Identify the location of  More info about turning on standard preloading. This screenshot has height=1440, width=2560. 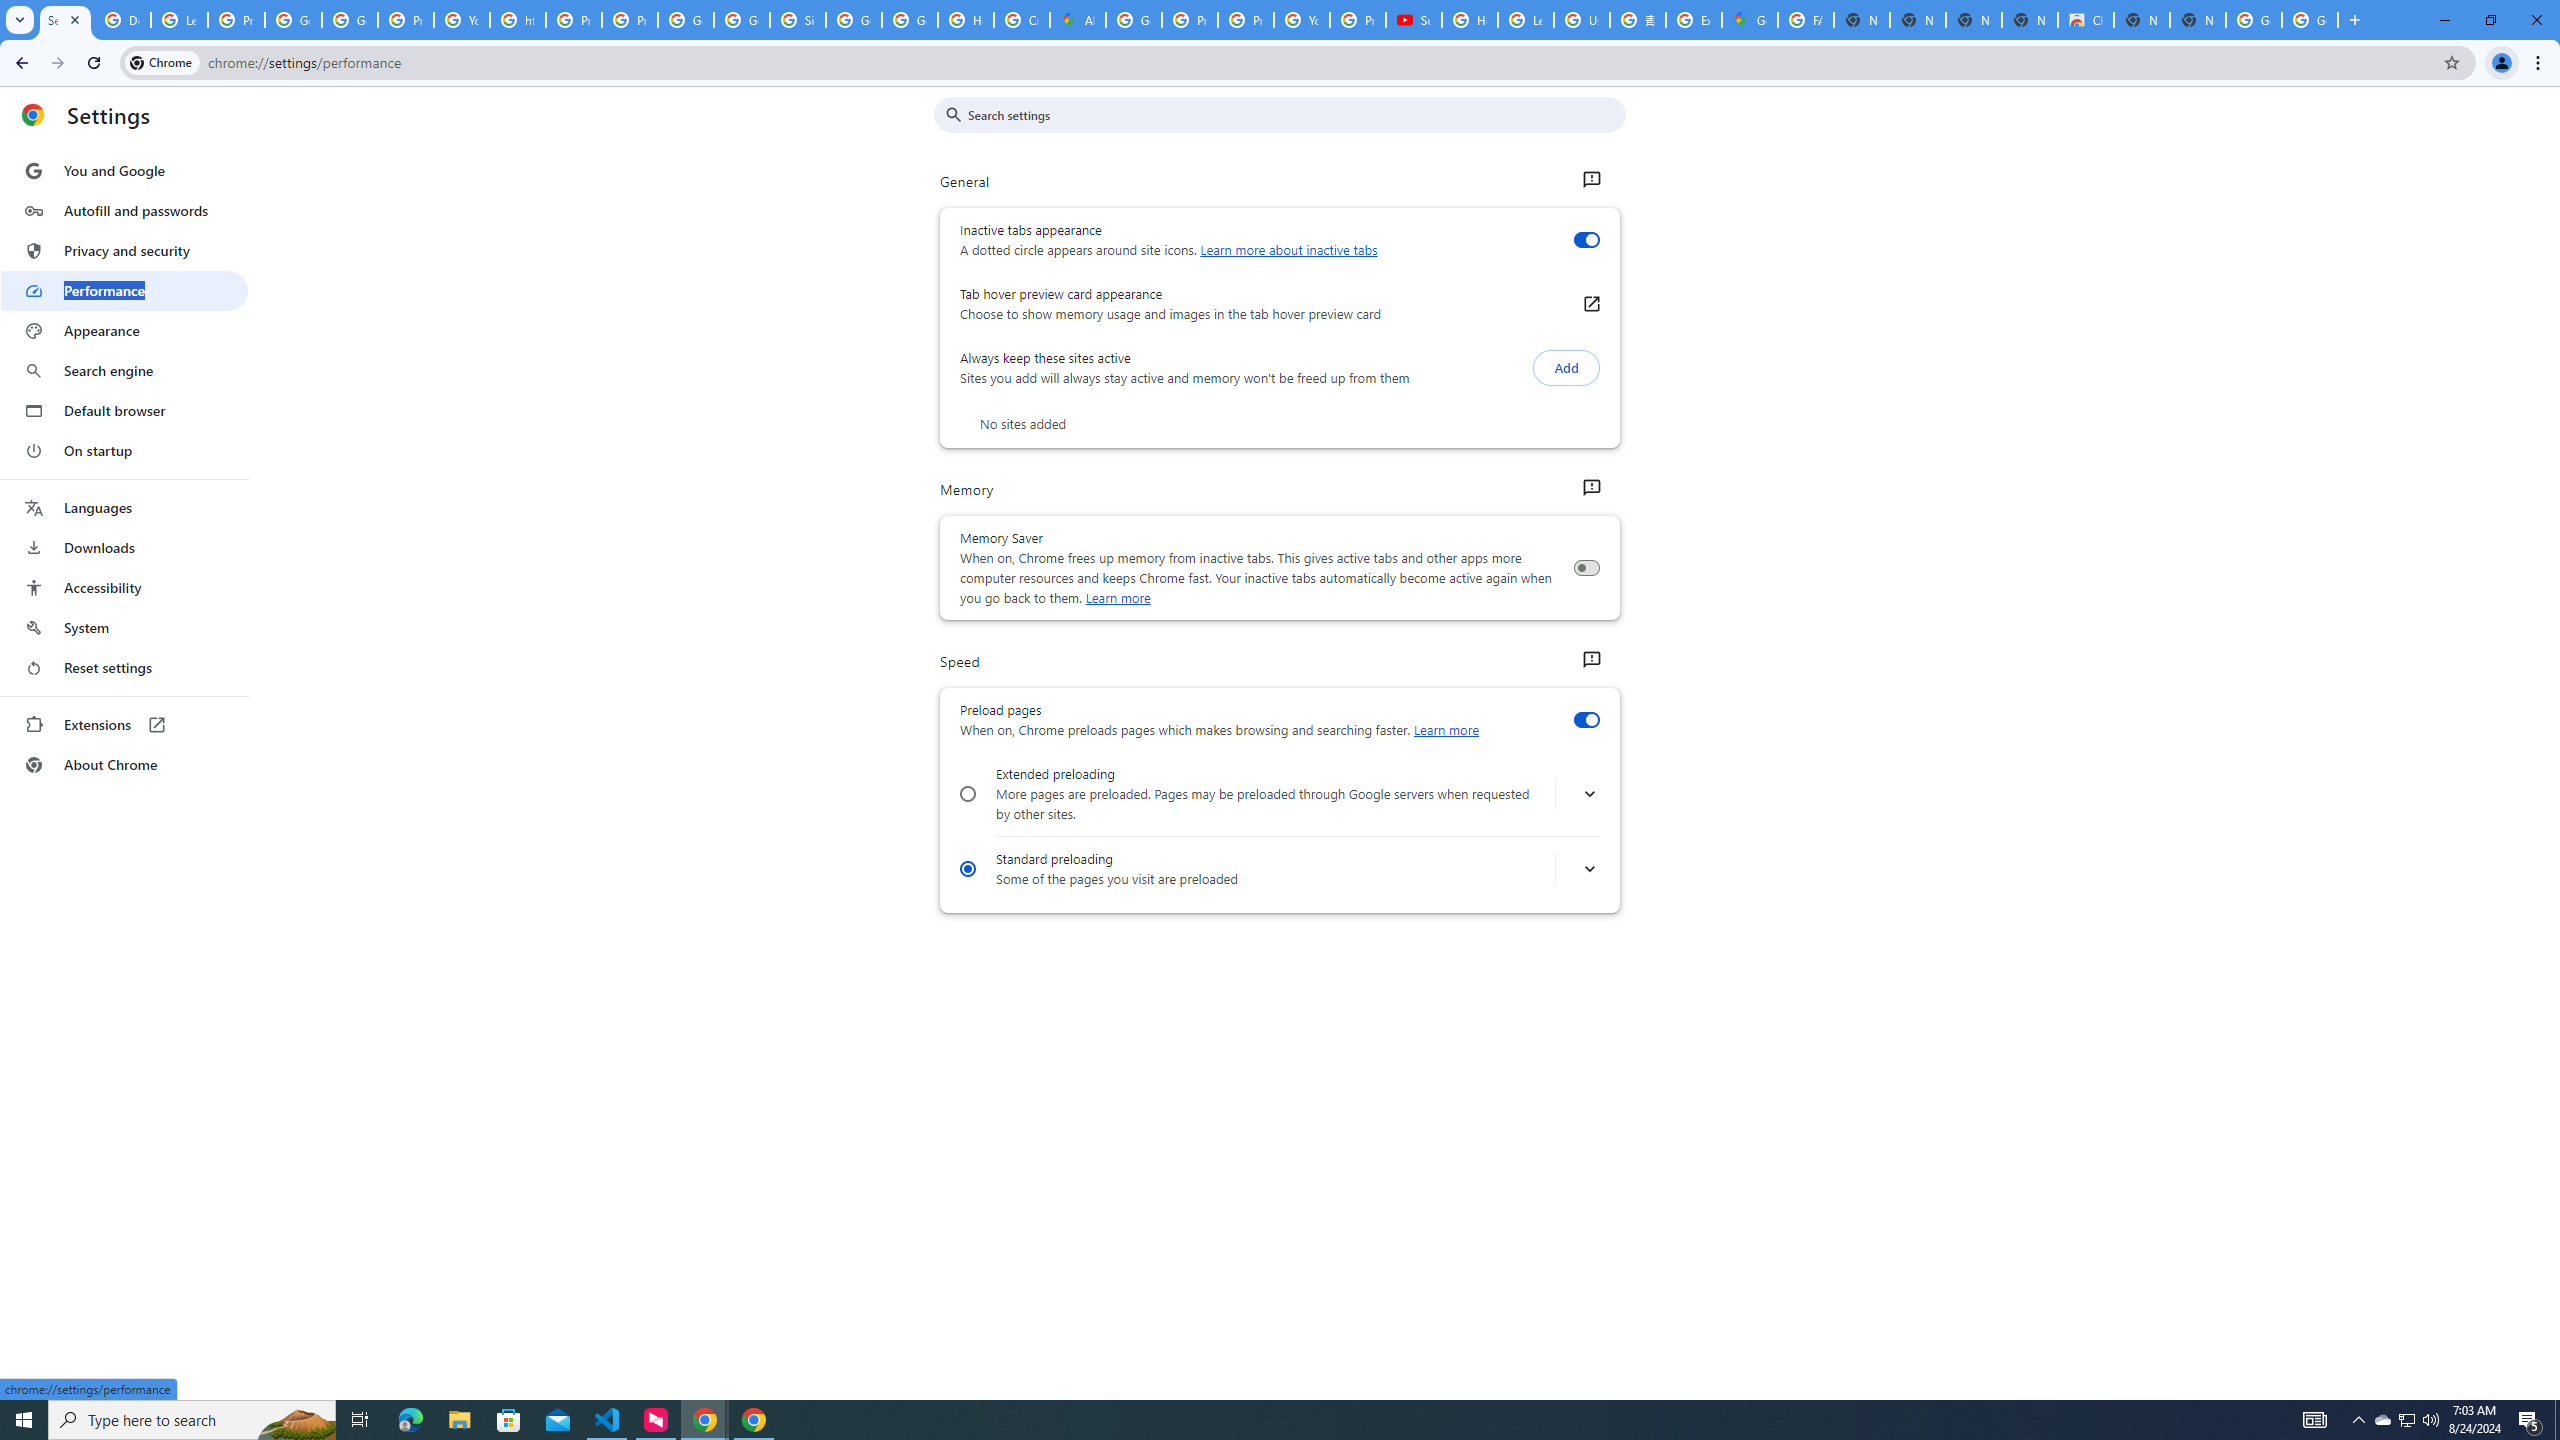
(1589, 870).